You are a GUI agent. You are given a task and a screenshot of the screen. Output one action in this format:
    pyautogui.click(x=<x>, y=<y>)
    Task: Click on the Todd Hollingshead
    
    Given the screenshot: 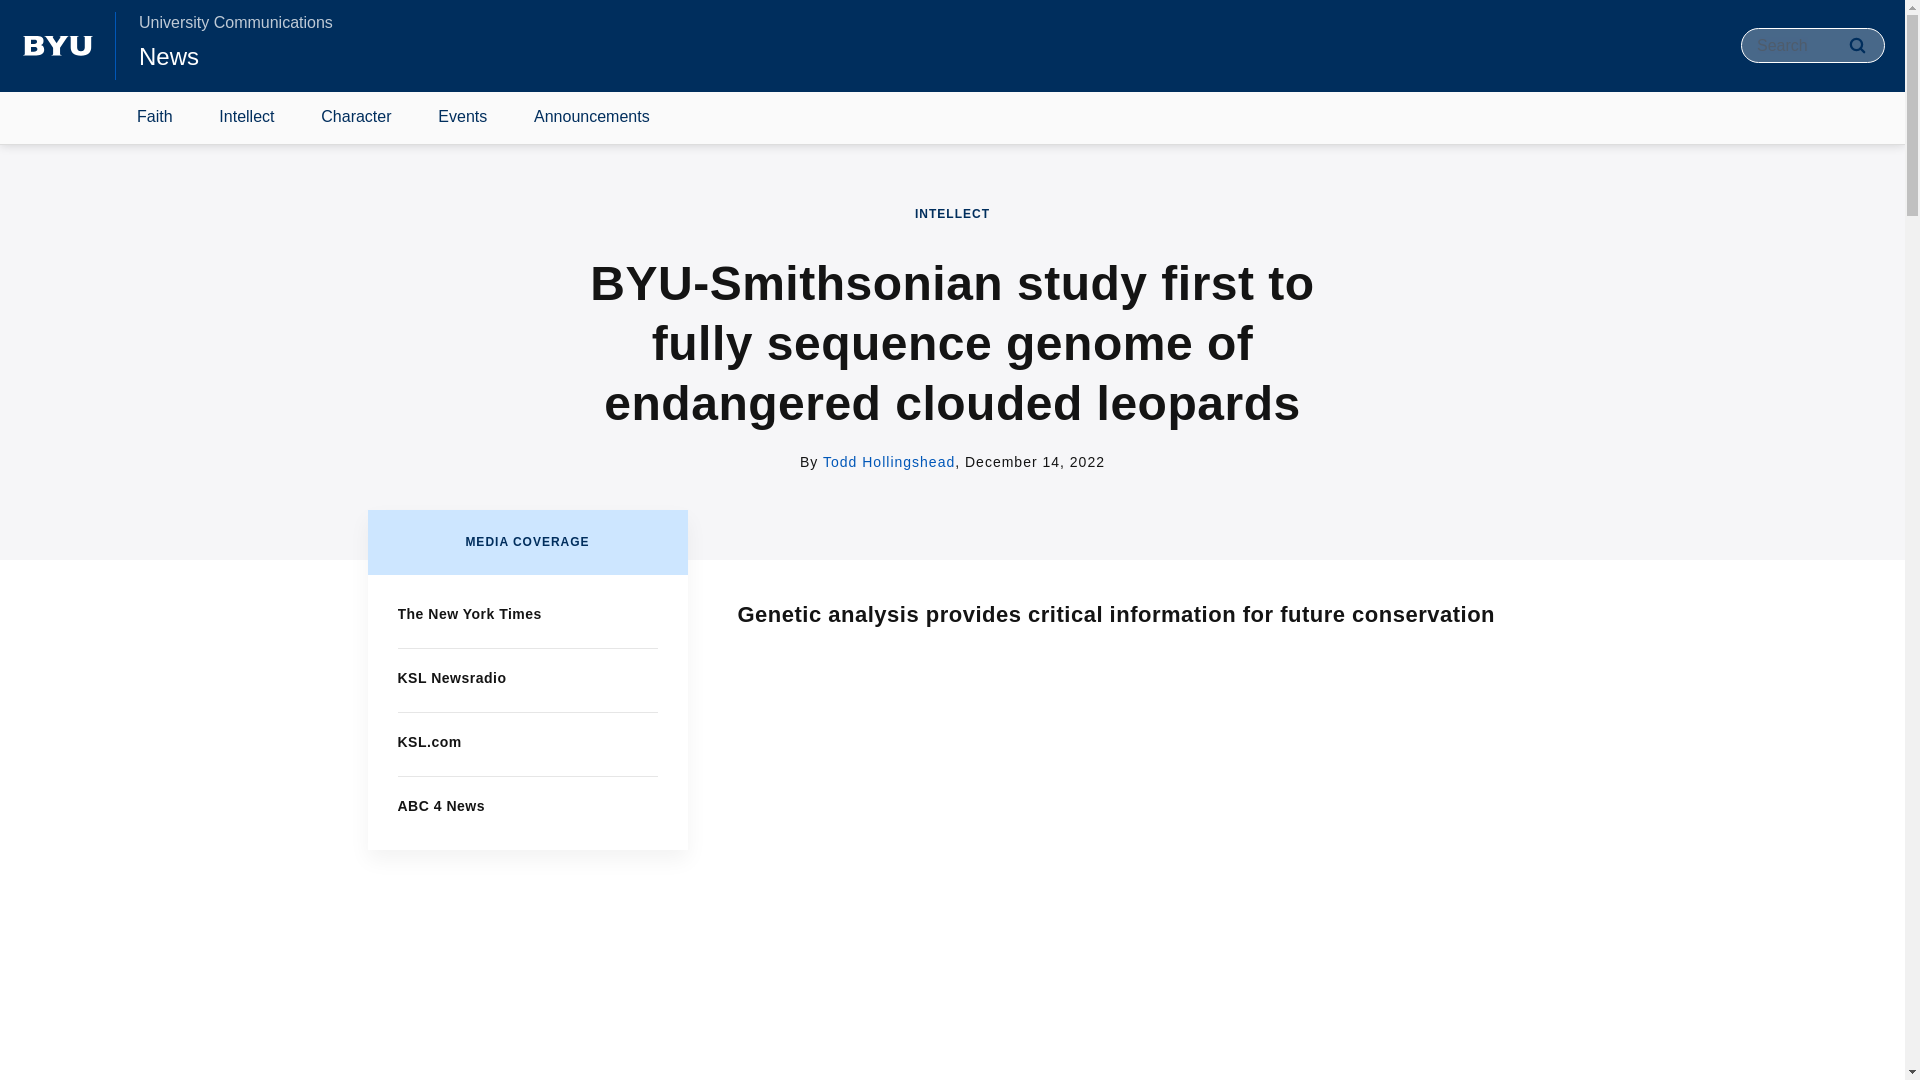 What is the action you would take?
    pyautogui.click(x=888, y=461)
    